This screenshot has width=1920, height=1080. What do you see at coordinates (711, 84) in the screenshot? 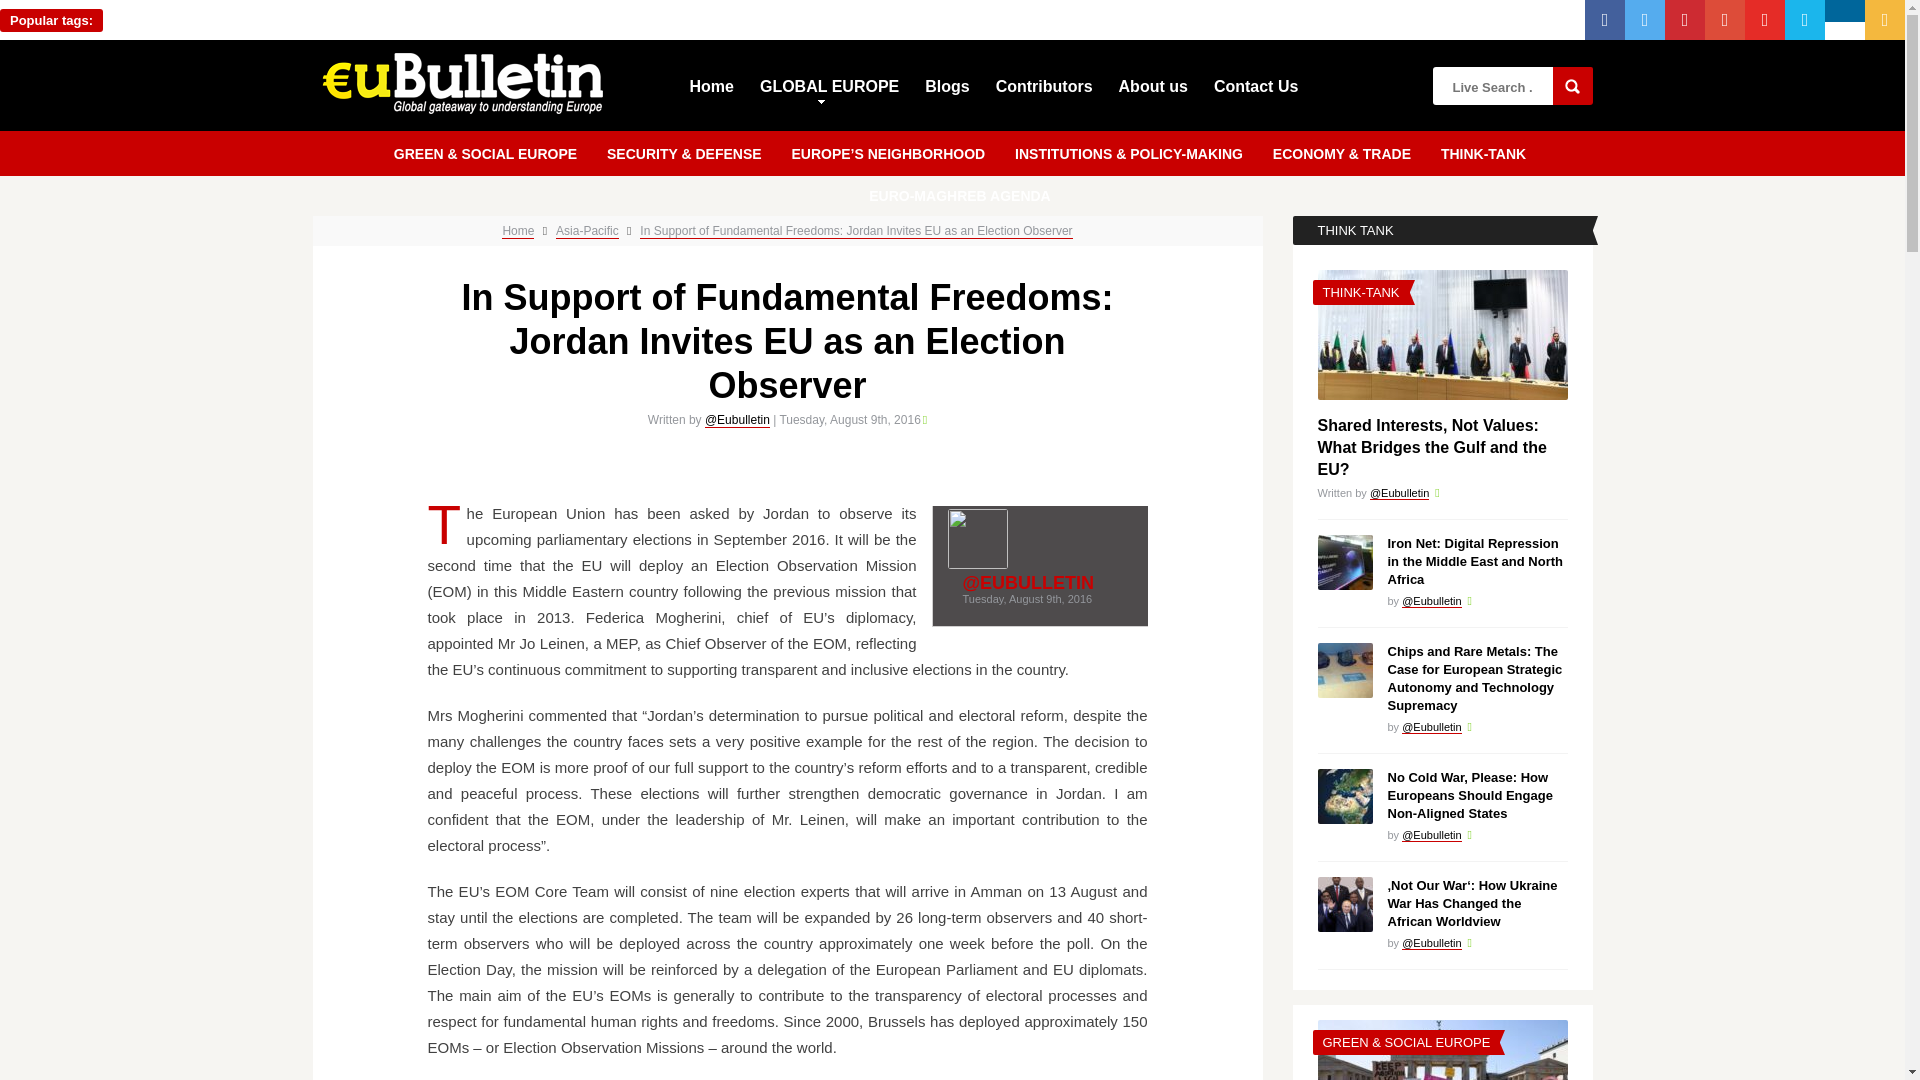
I see `Home` at bounding box center [711, 84].